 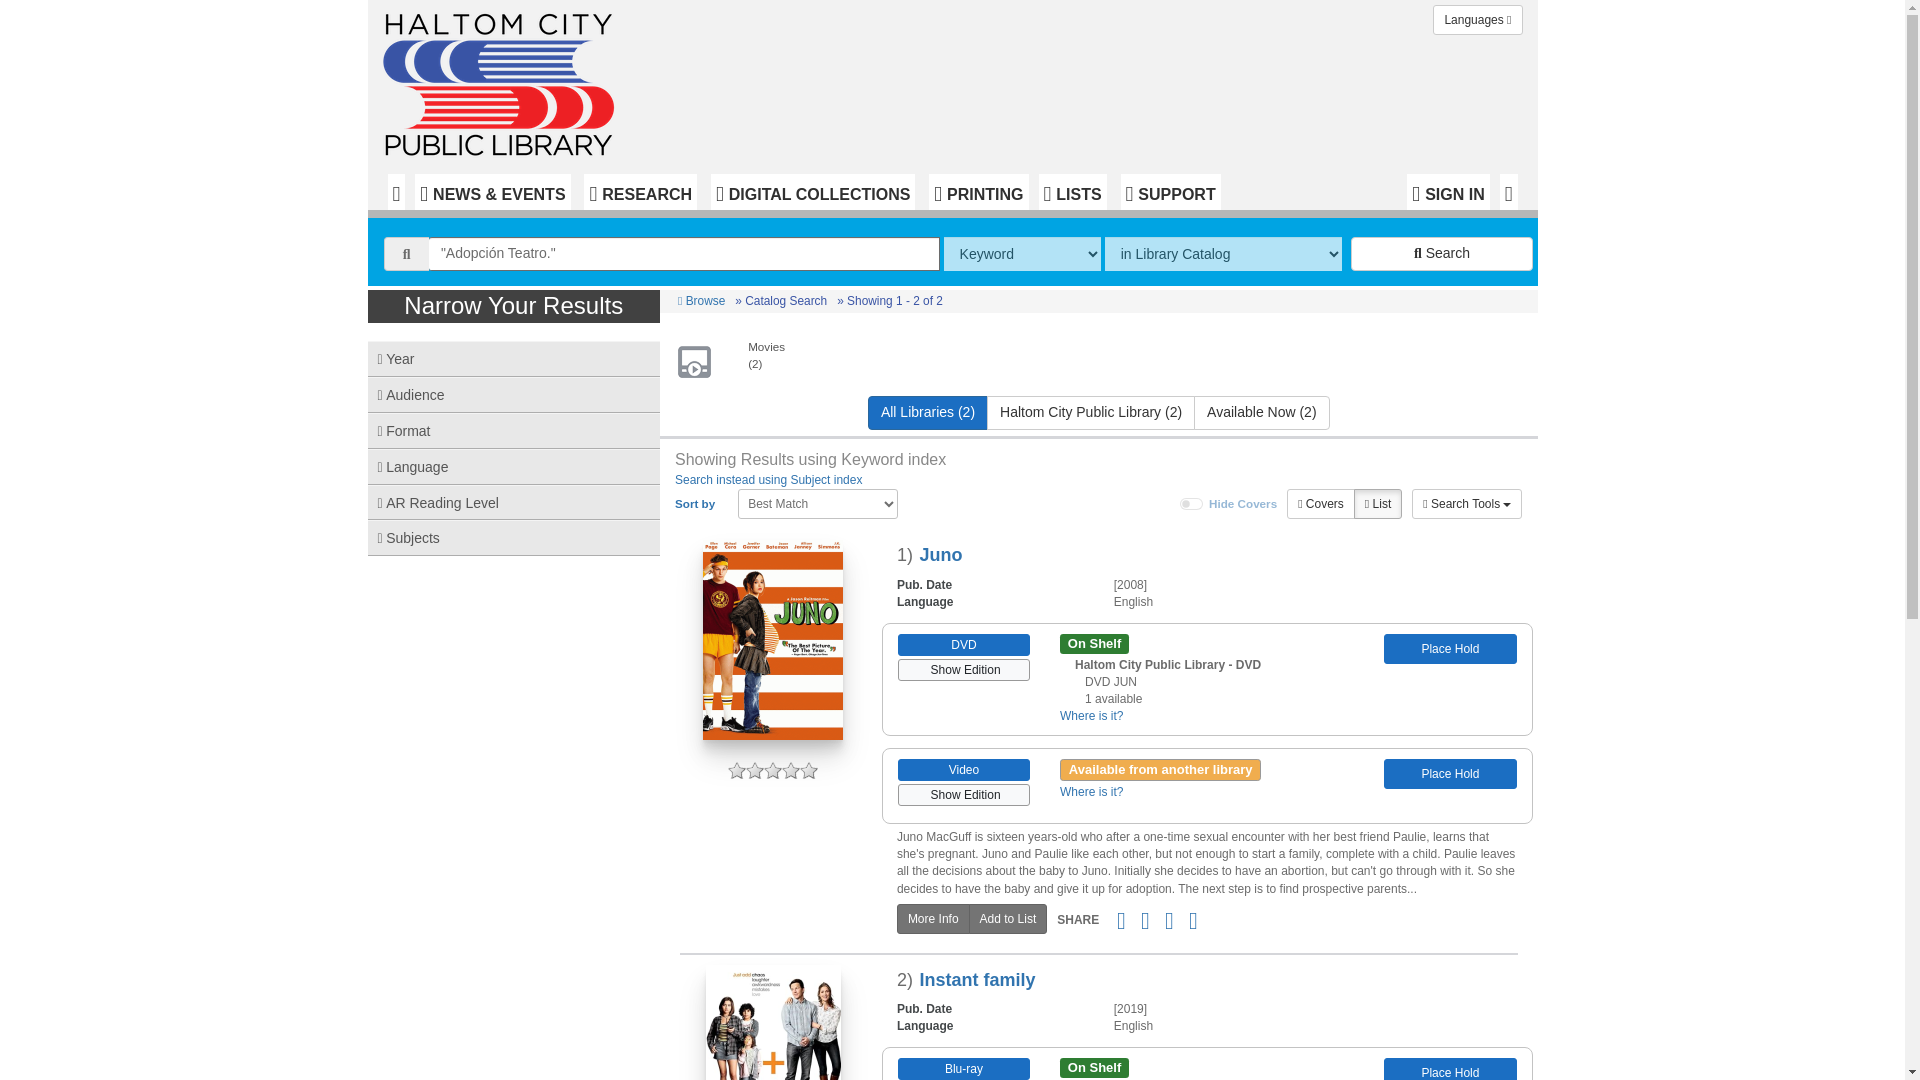 What do you see at coordinates (812, 191) in the screenshot?
I see `DIGITAL COLLECTIONS` at bounding box center [812, 191].